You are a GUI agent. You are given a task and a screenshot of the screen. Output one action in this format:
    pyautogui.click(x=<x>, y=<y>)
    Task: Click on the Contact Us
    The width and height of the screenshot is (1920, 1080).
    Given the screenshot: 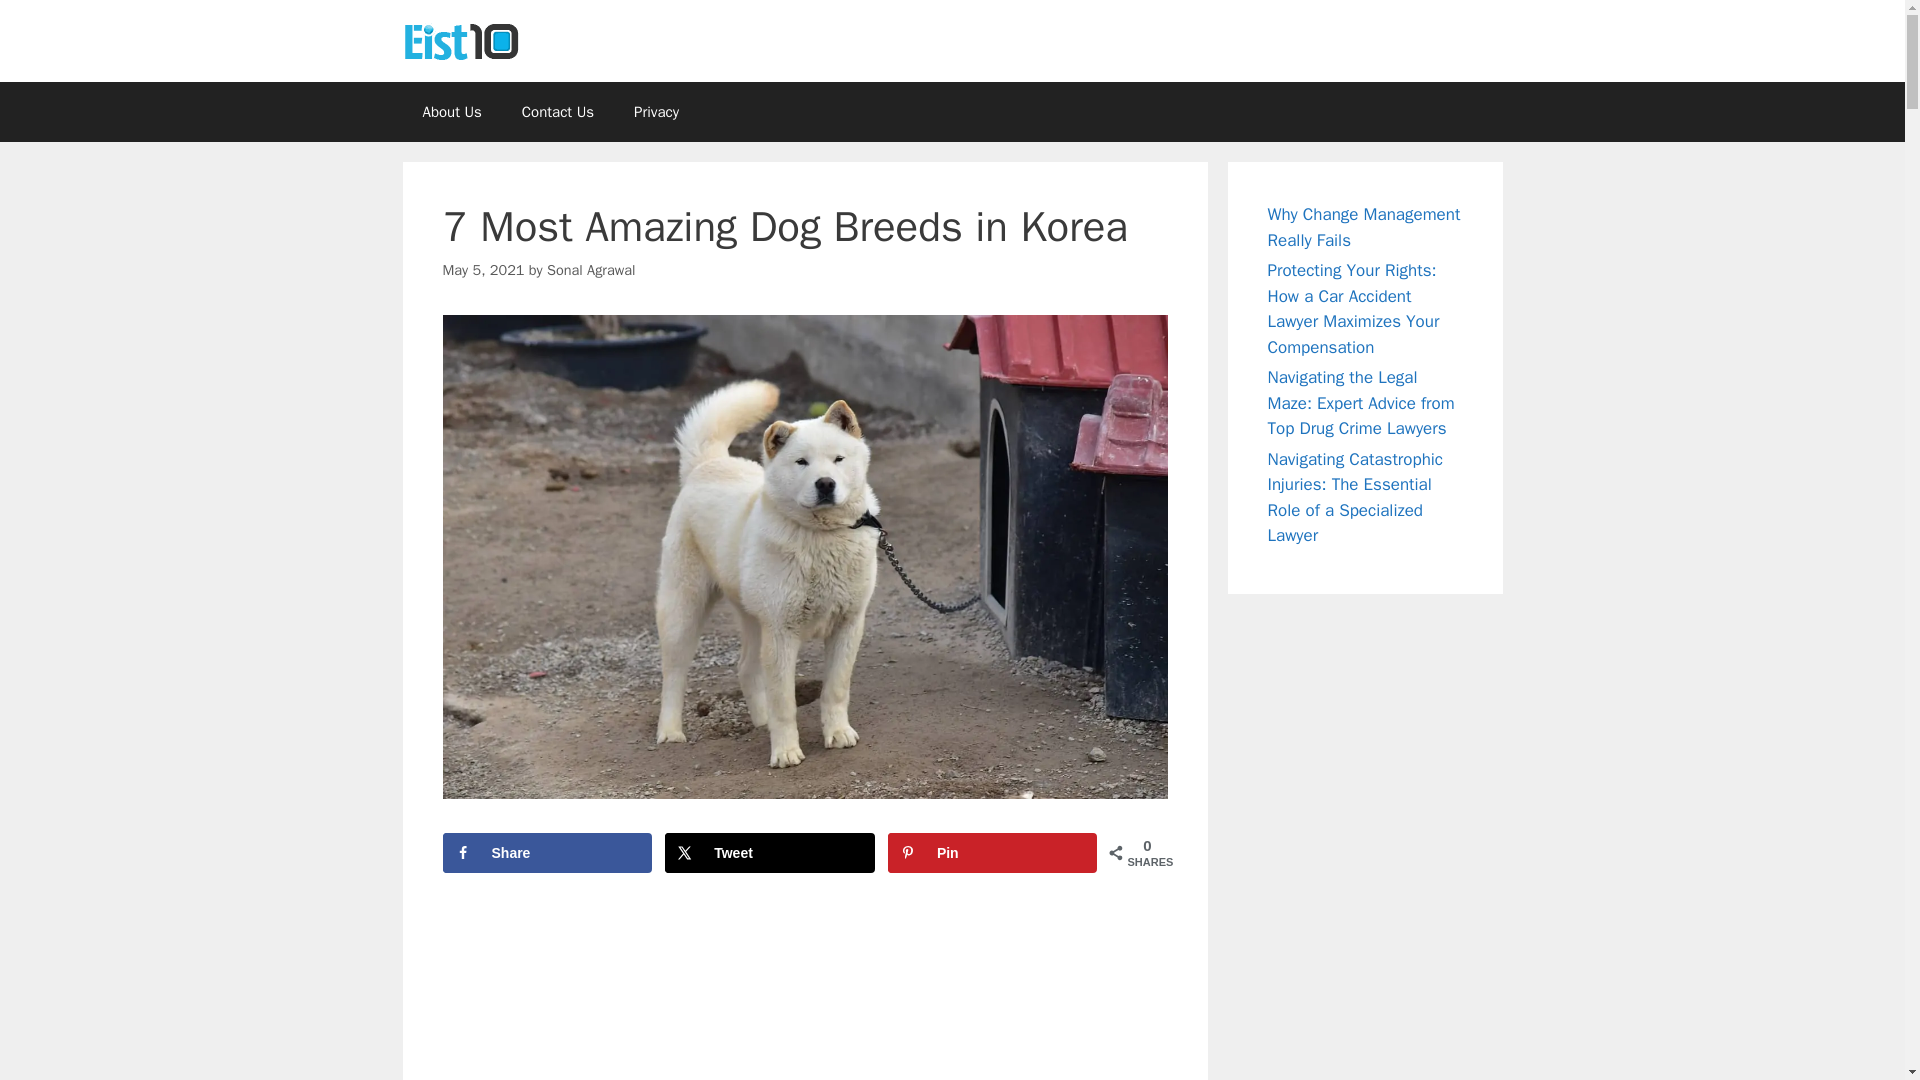 What is the action you would take?
    pyautogui.click(x=558, y=112)
    